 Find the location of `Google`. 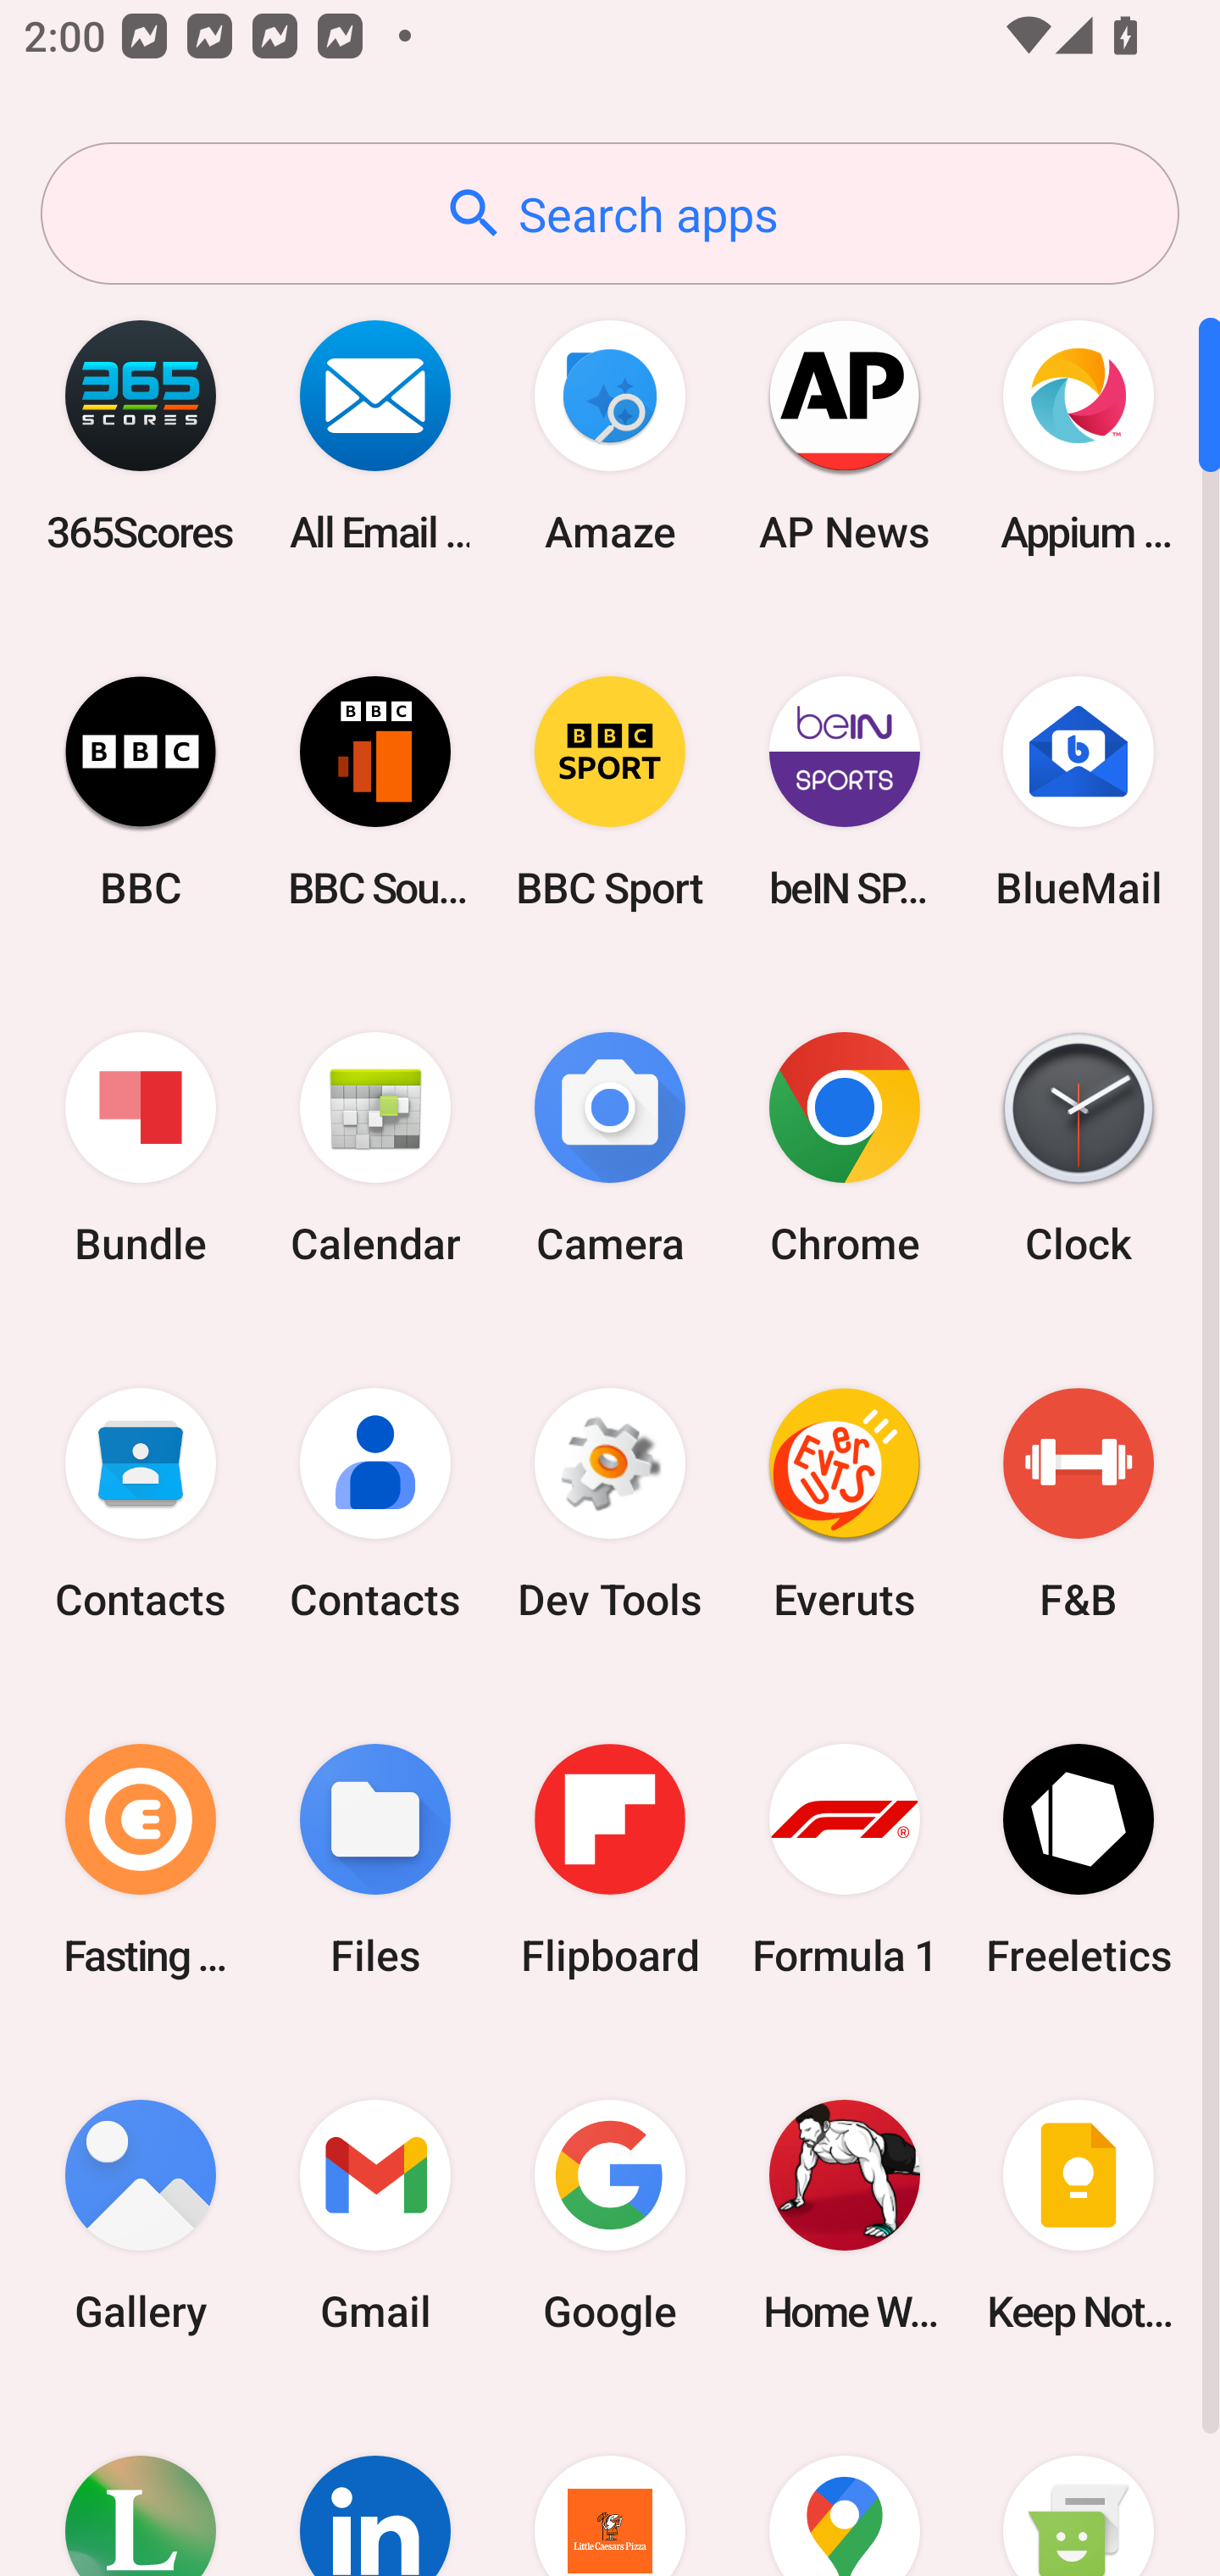

Google is located at coordinates (610, 2215).